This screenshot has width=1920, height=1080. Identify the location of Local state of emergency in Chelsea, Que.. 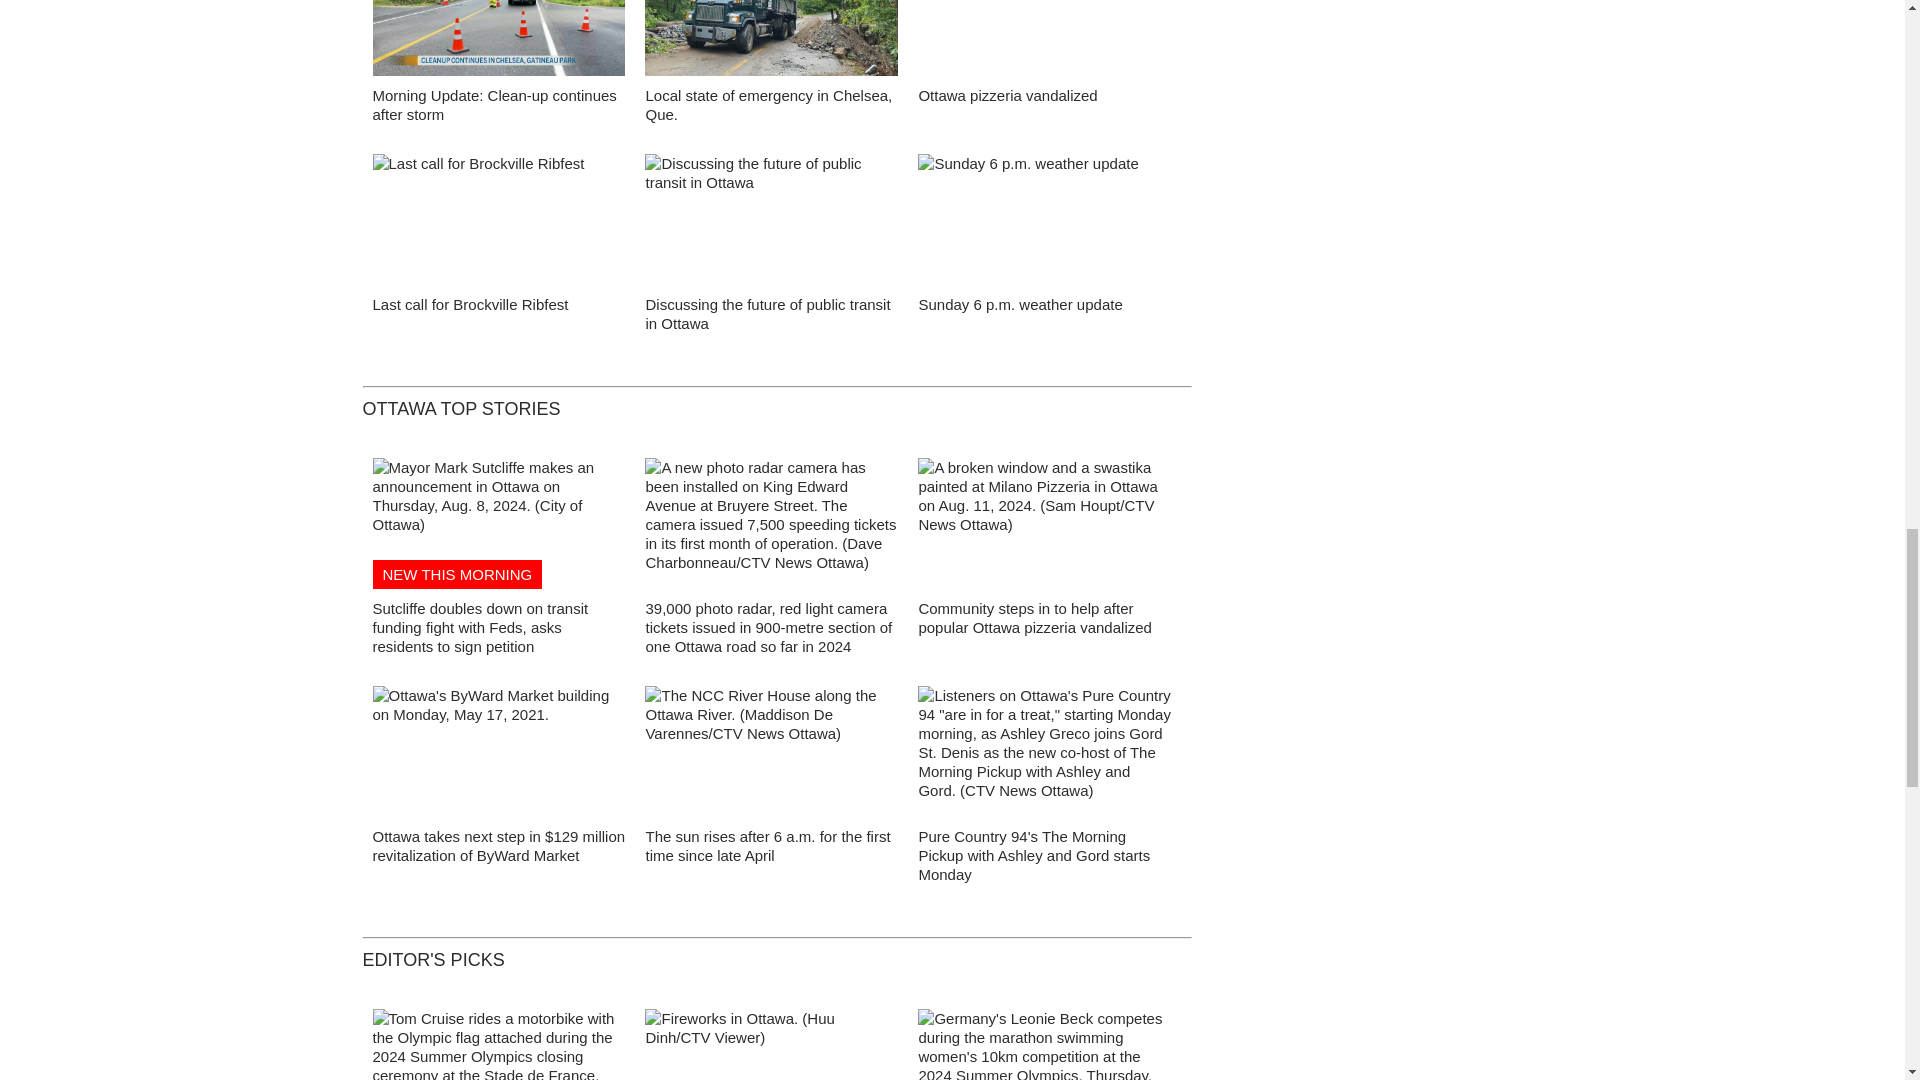
(768, 105).